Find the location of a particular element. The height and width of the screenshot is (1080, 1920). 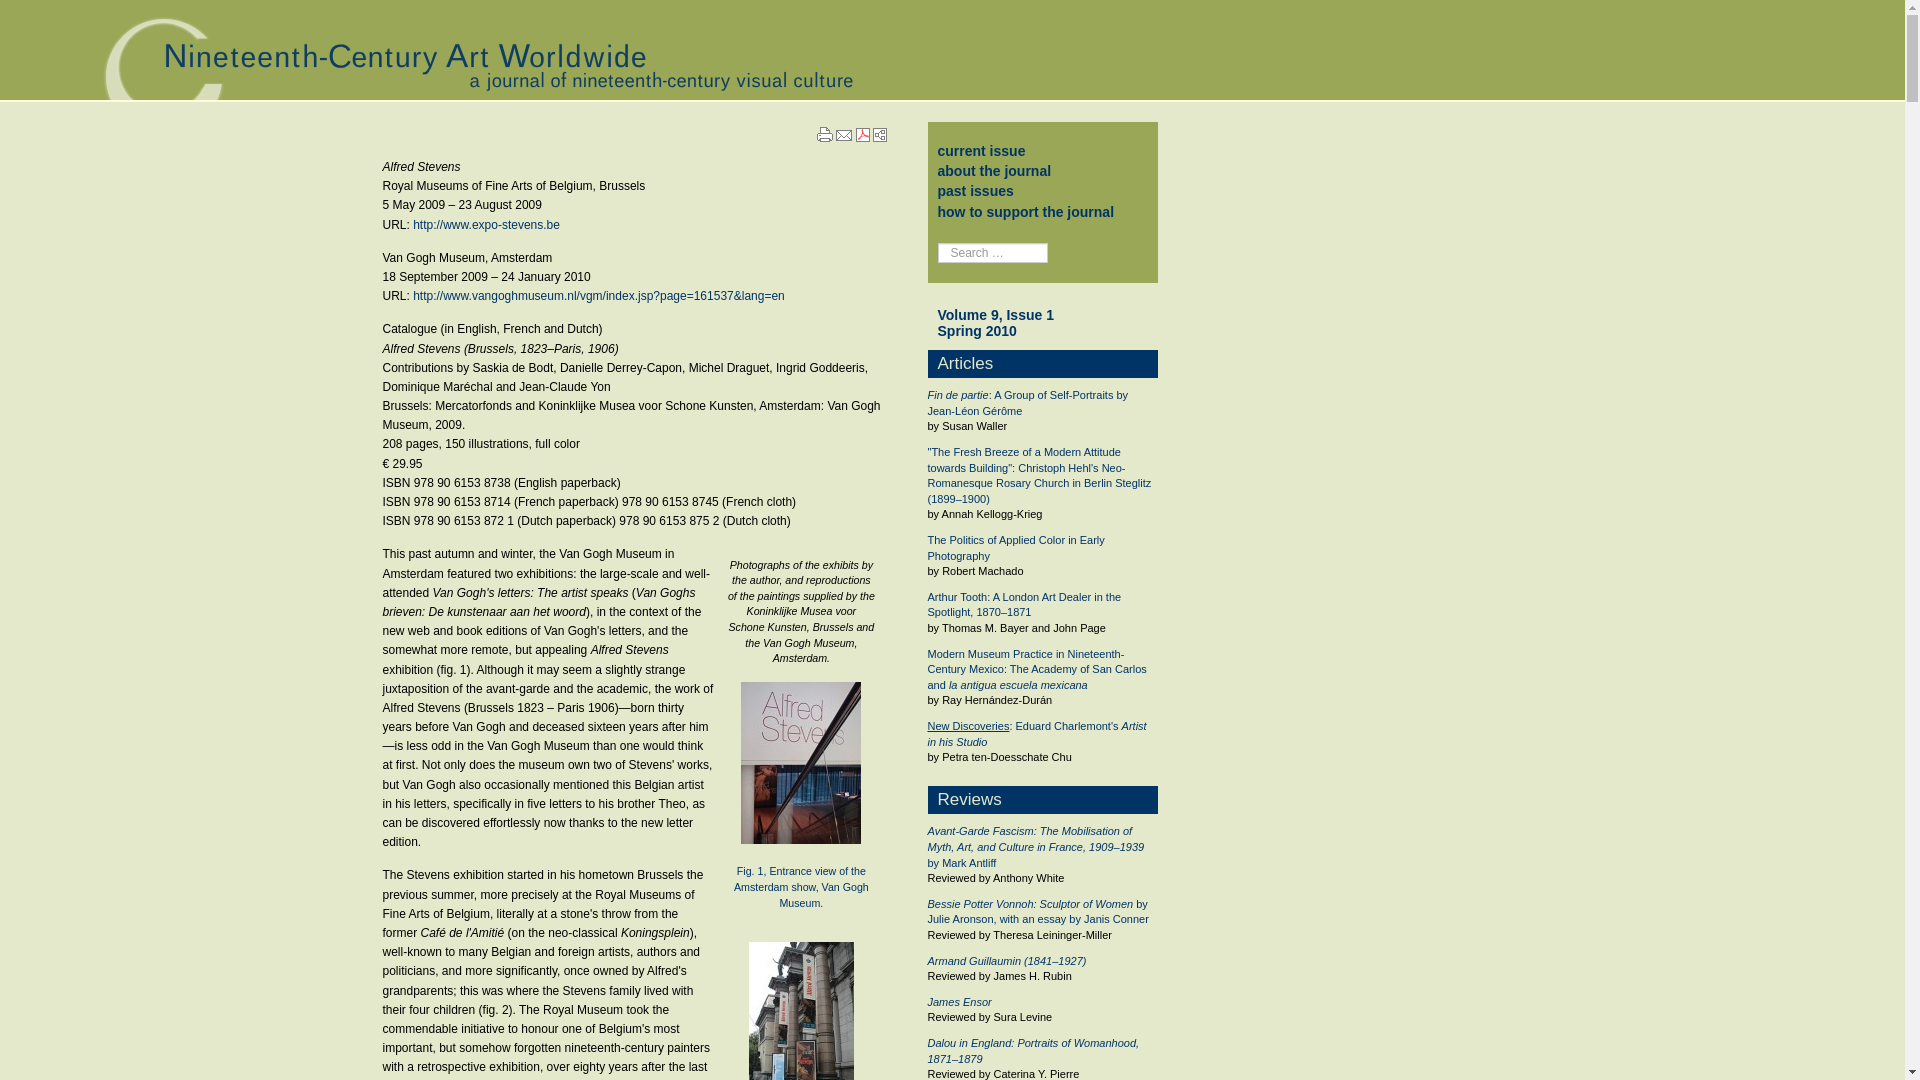

about the journal is located at coordinates (995, 171).